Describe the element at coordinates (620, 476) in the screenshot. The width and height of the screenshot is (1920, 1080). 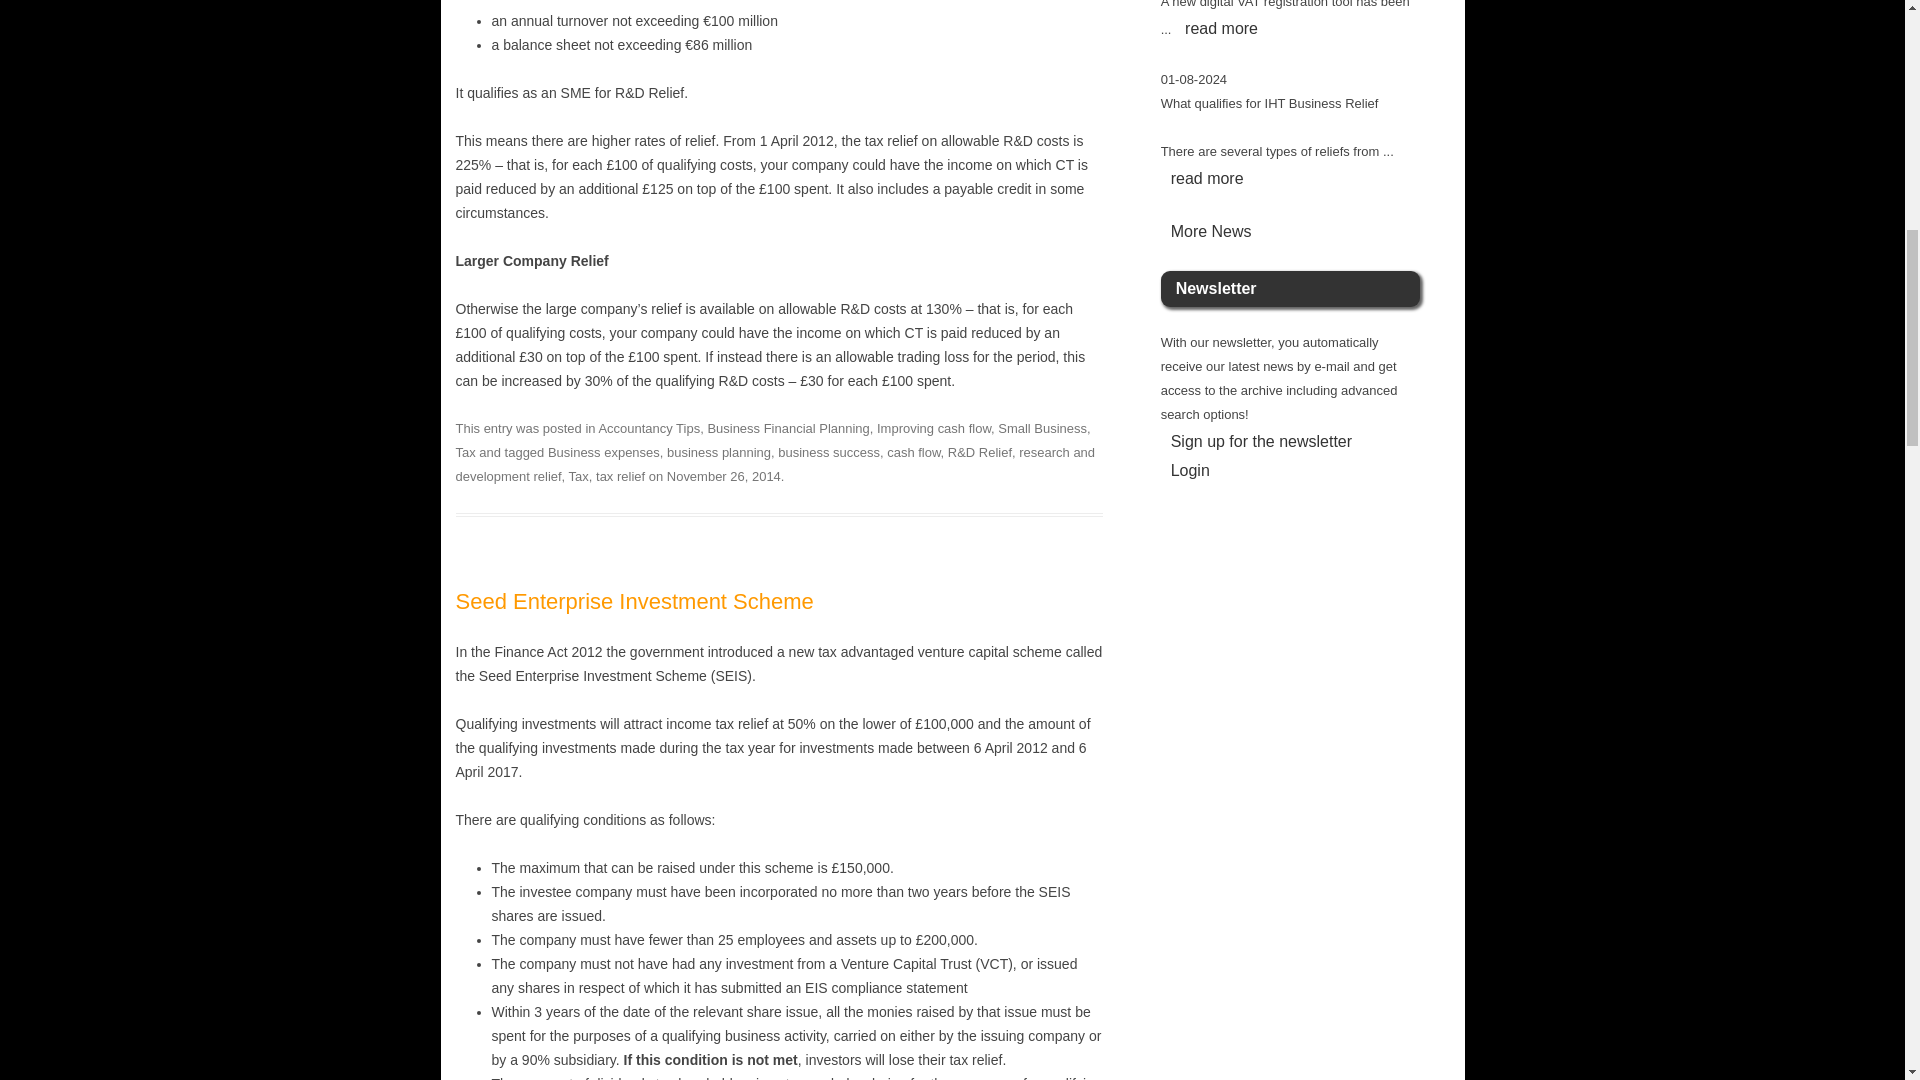
I see `tax relief` at that location.